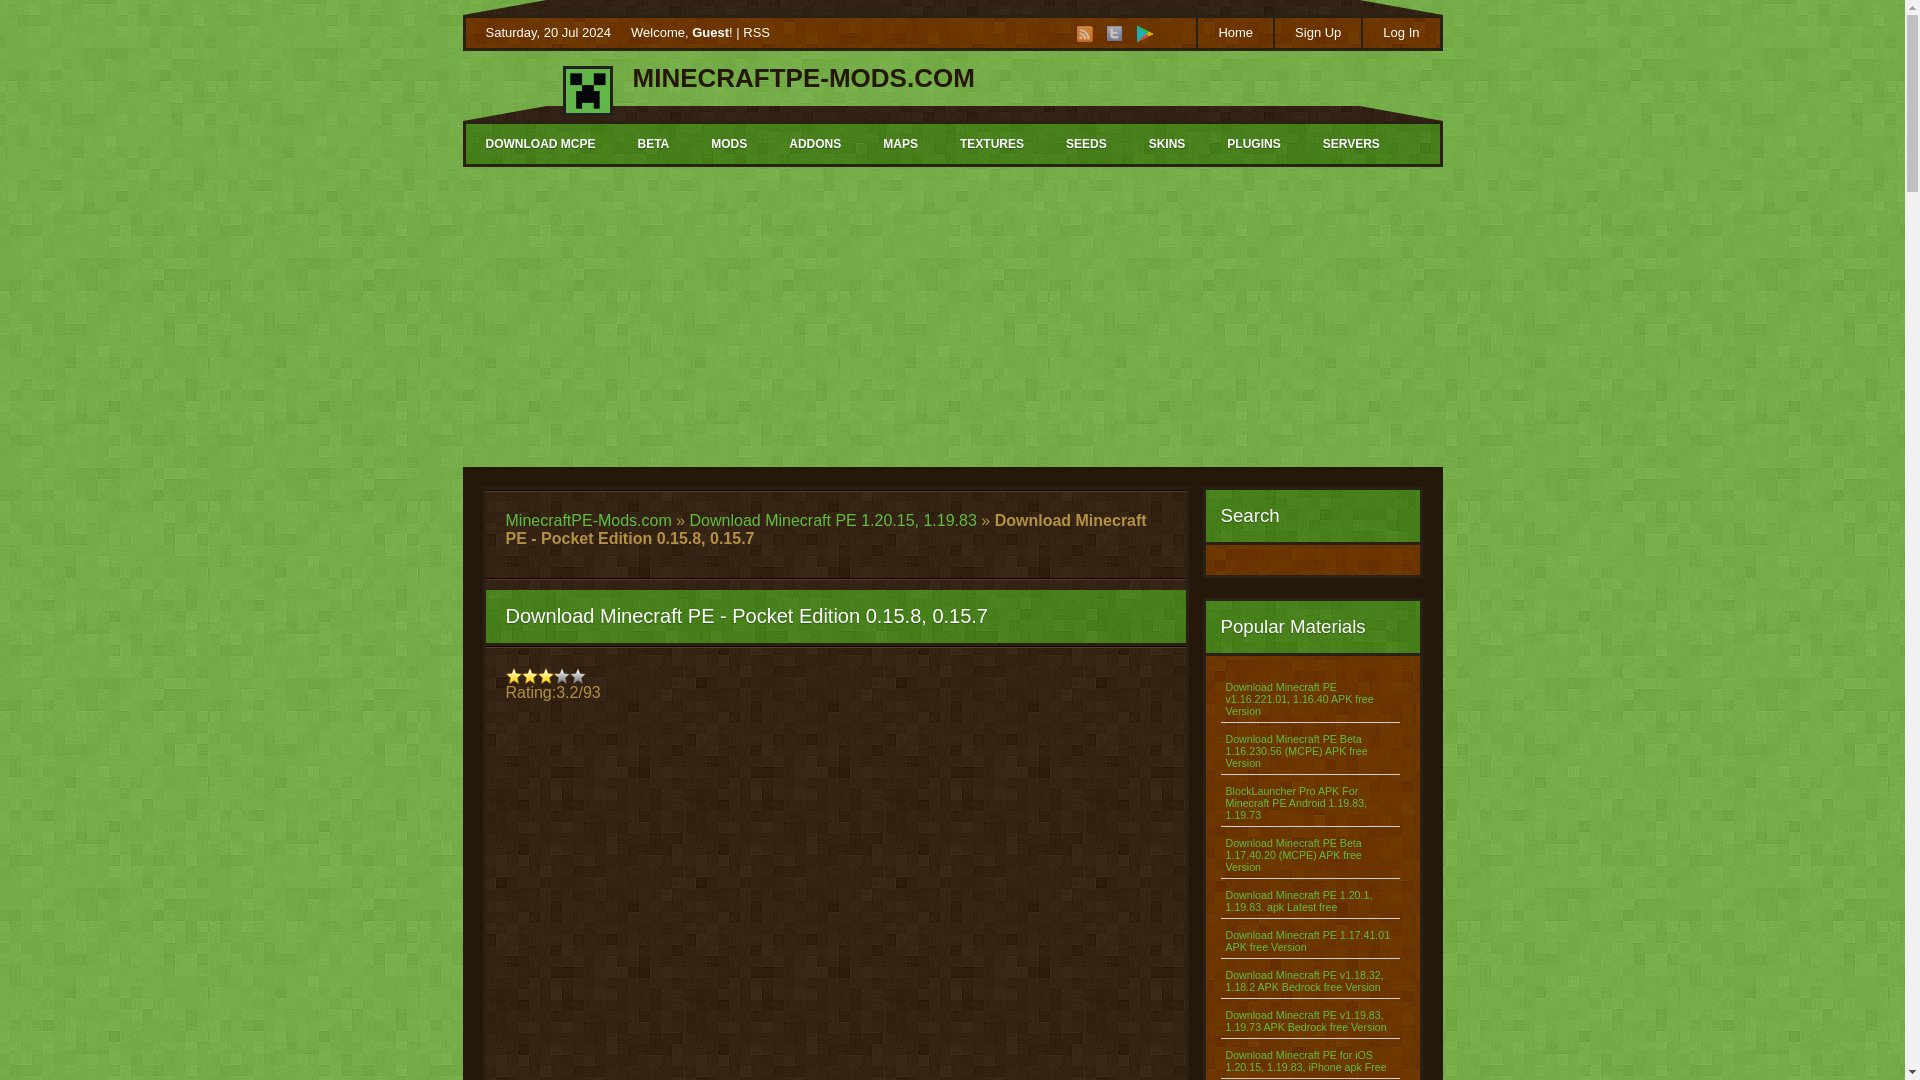 This screenshot has width=1920, height=1080. What do you see at coordinates (541, 144) in the screenshot?
I see `DOWNLOAD MCPE` at bounding box center [541, 144].